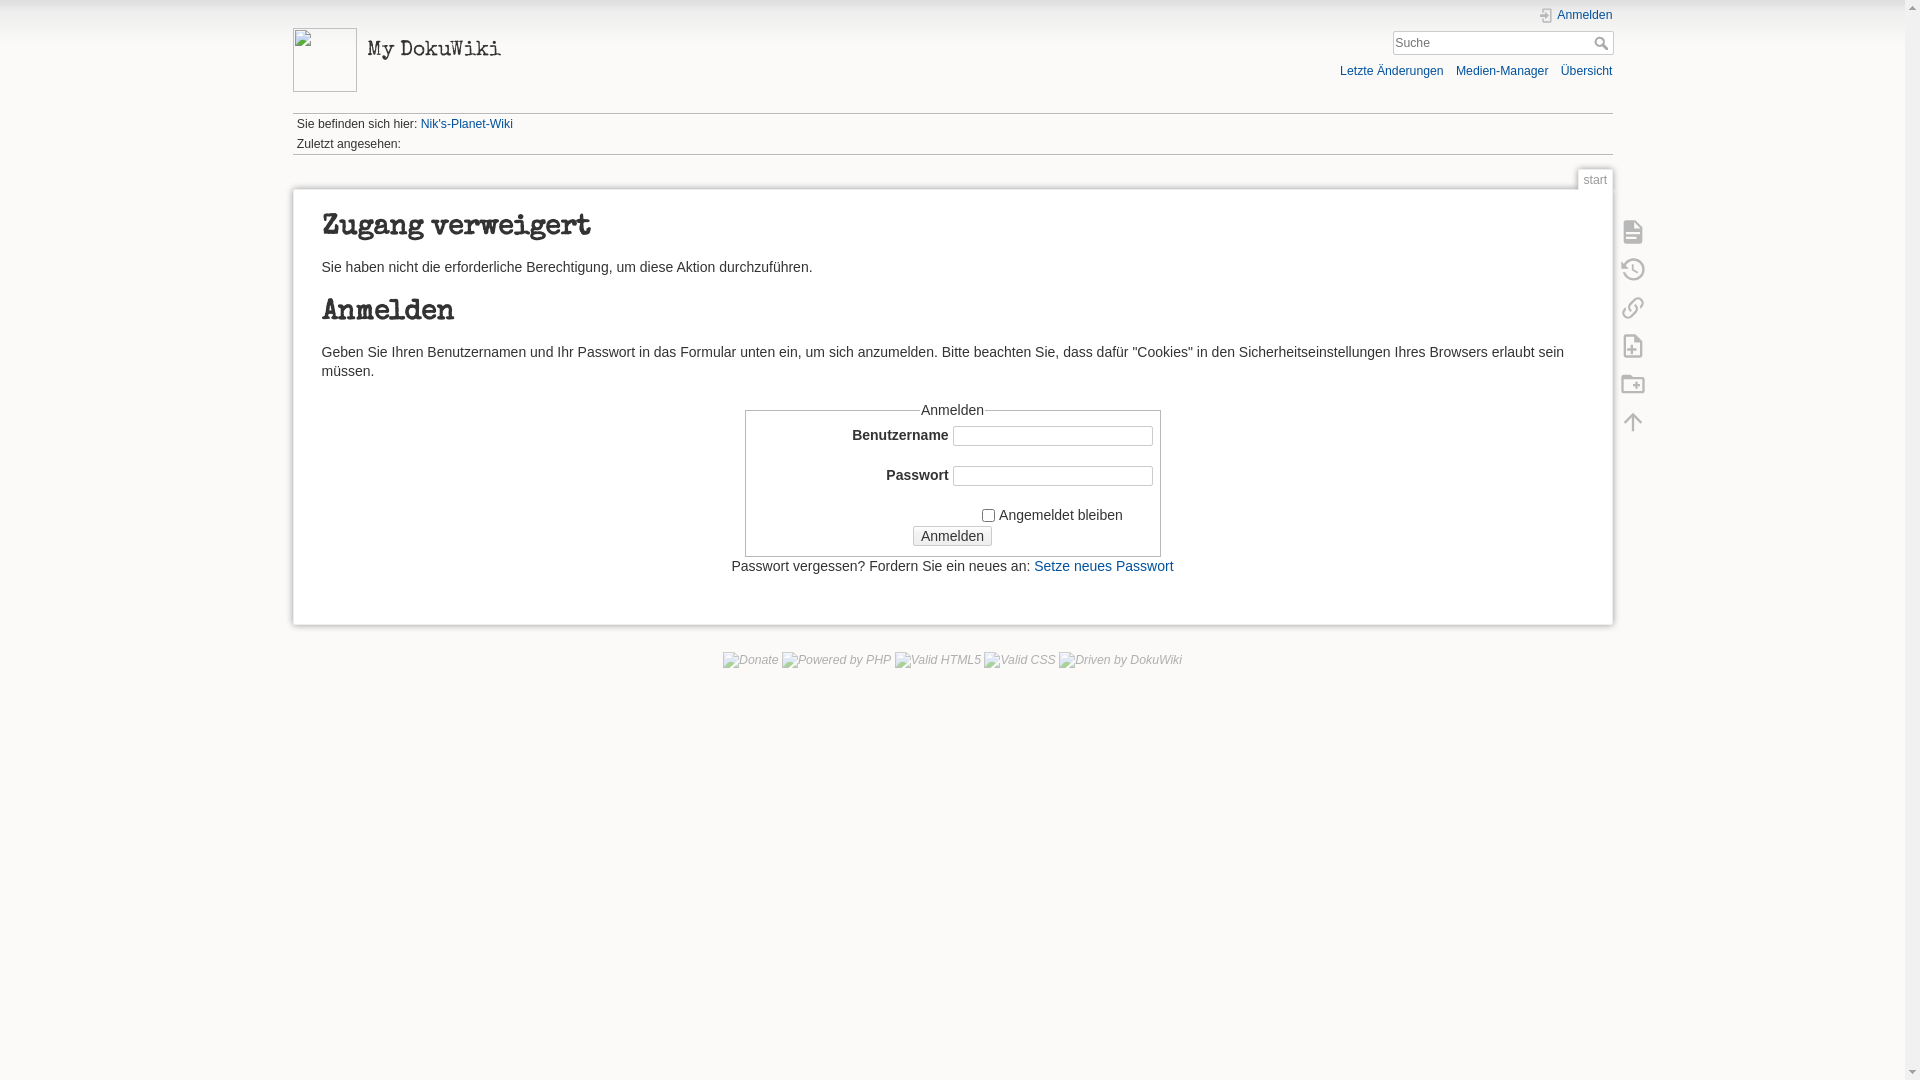 The height and width of the screenshot is (1080, 1920). What do you see at coordinates (1104, 566) in the screenshot?
I see `Setze neues Passwort` at bounding box center [1104, 566].